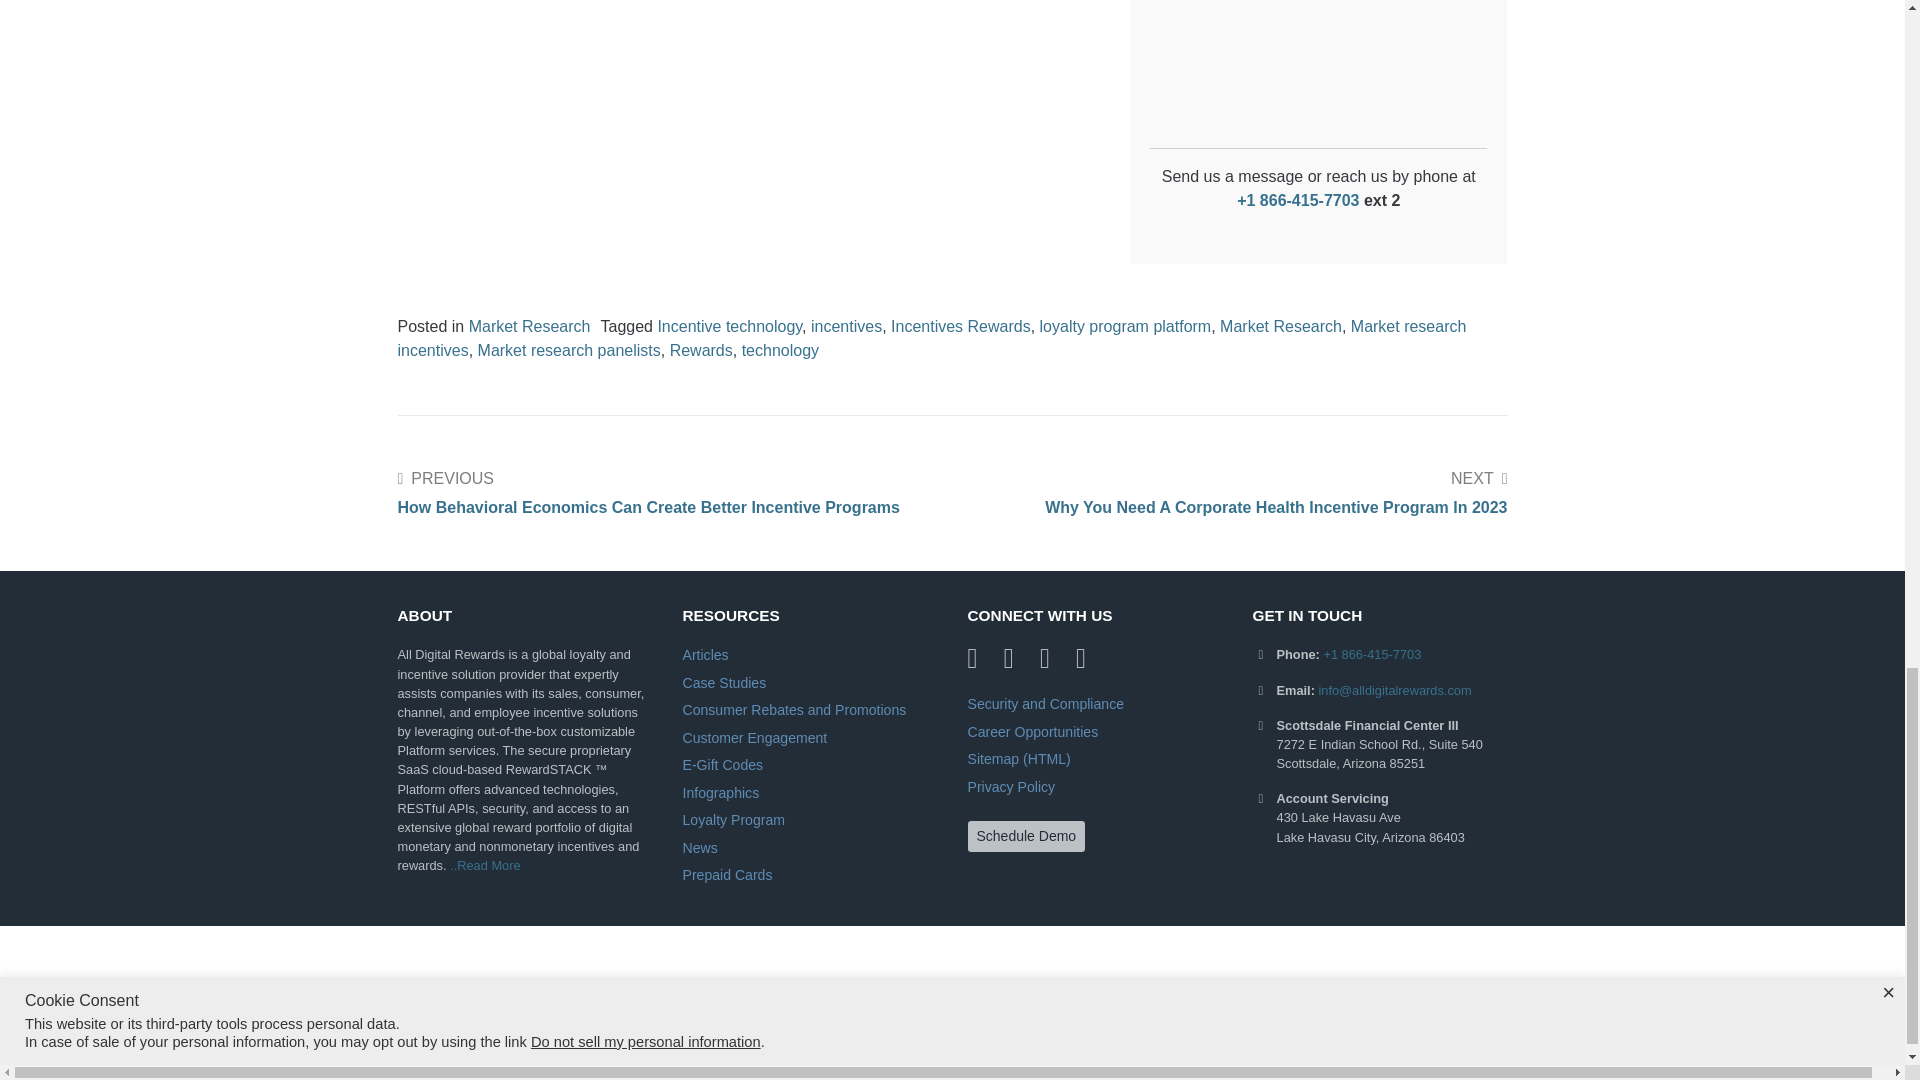 This screenshot has height=1080, width=1920. What do you see at coordinates (704, 654) in the screenshot?
I see `Articles` at bounding box center [704, 654].